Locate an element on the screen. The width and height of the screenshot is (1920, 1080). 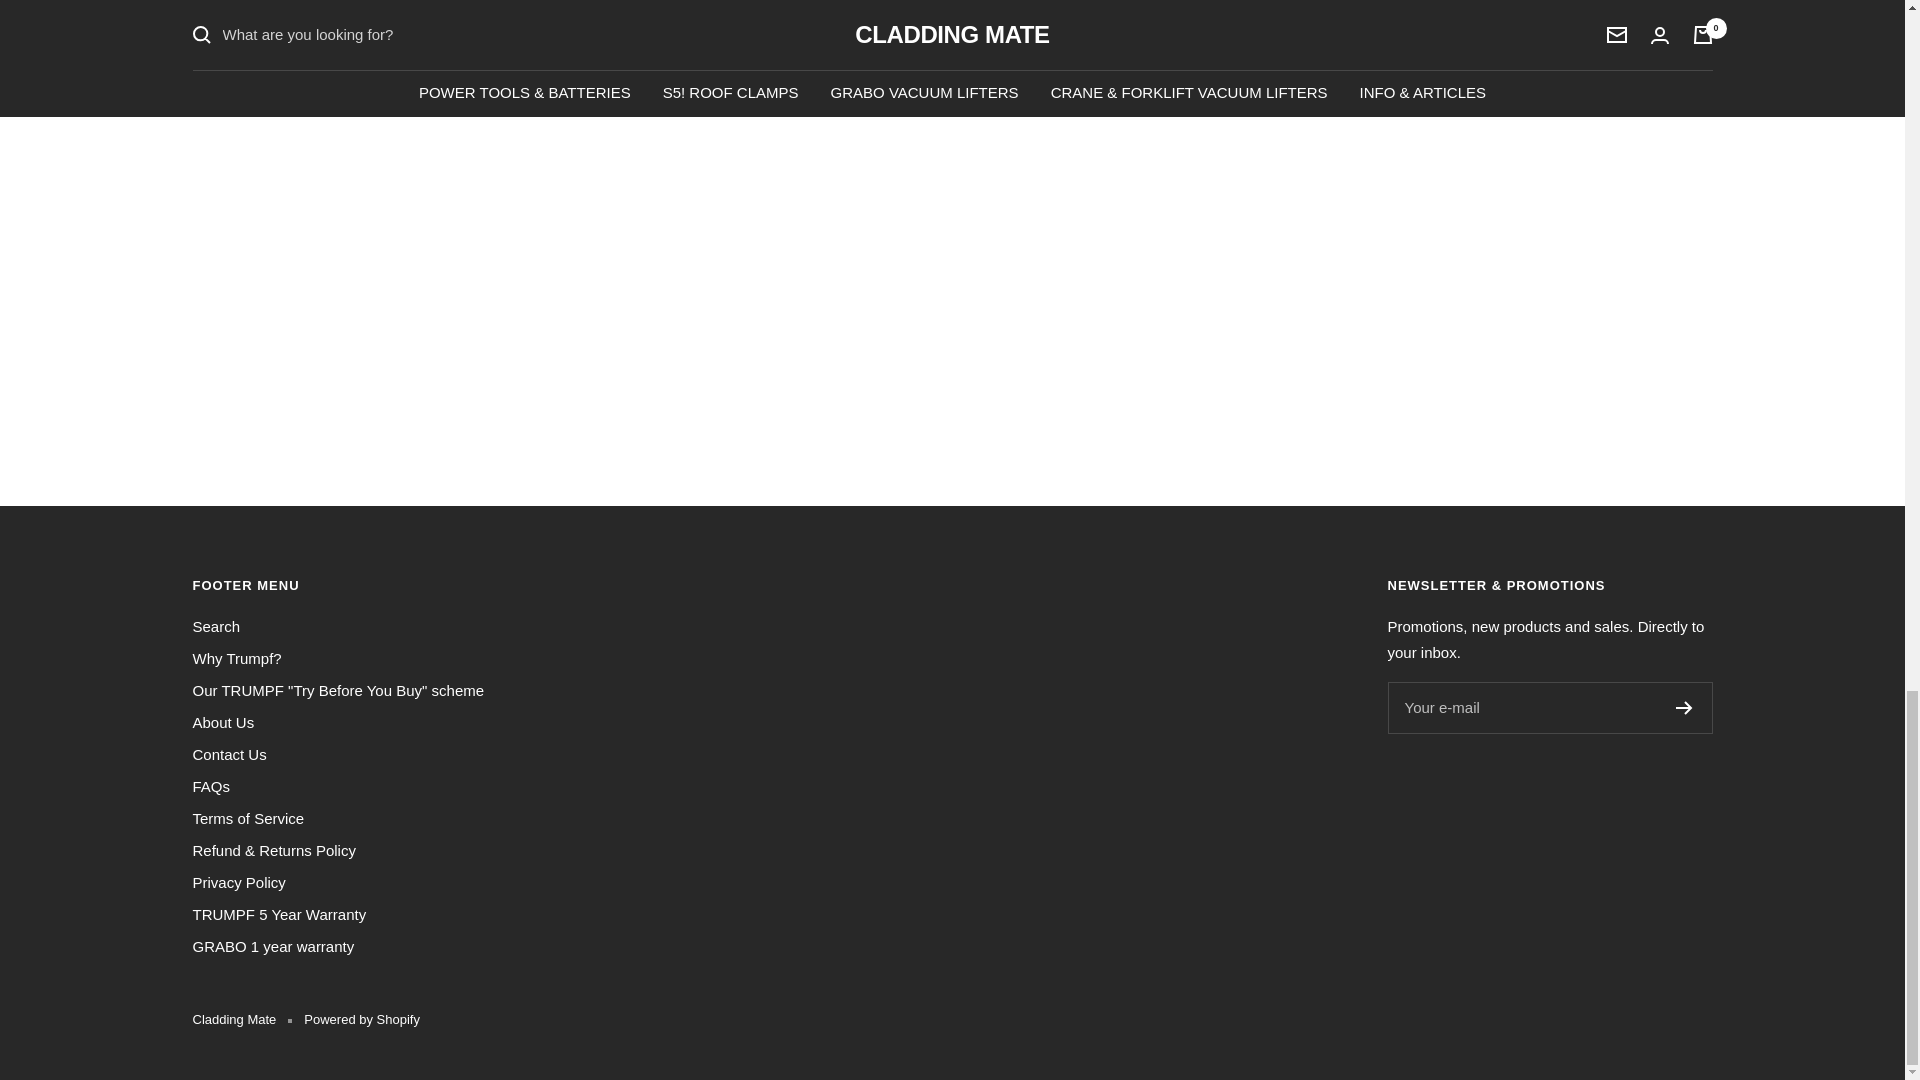
Register is located at coordinates (1684, 707).